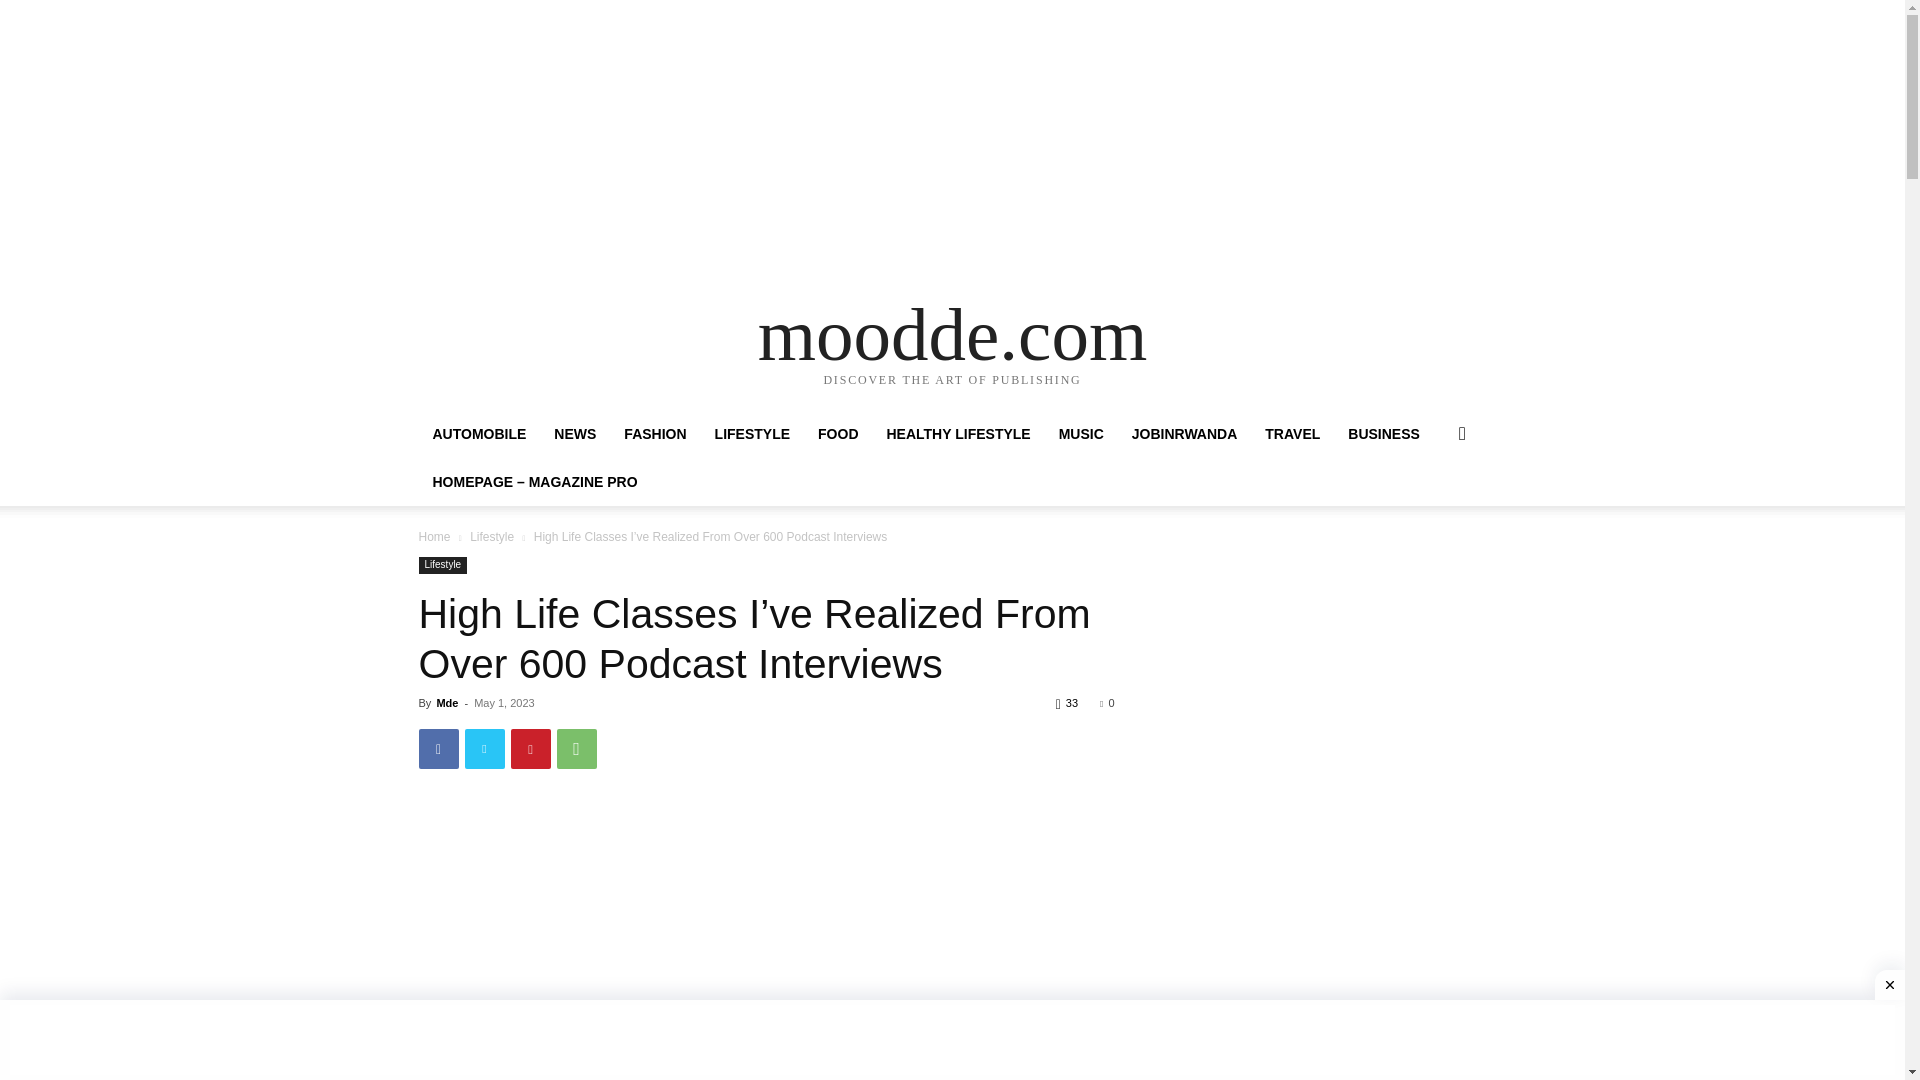 The height and width of the screenshot is (1080, 1920). I want to click on NEWS, so click(574, 434).